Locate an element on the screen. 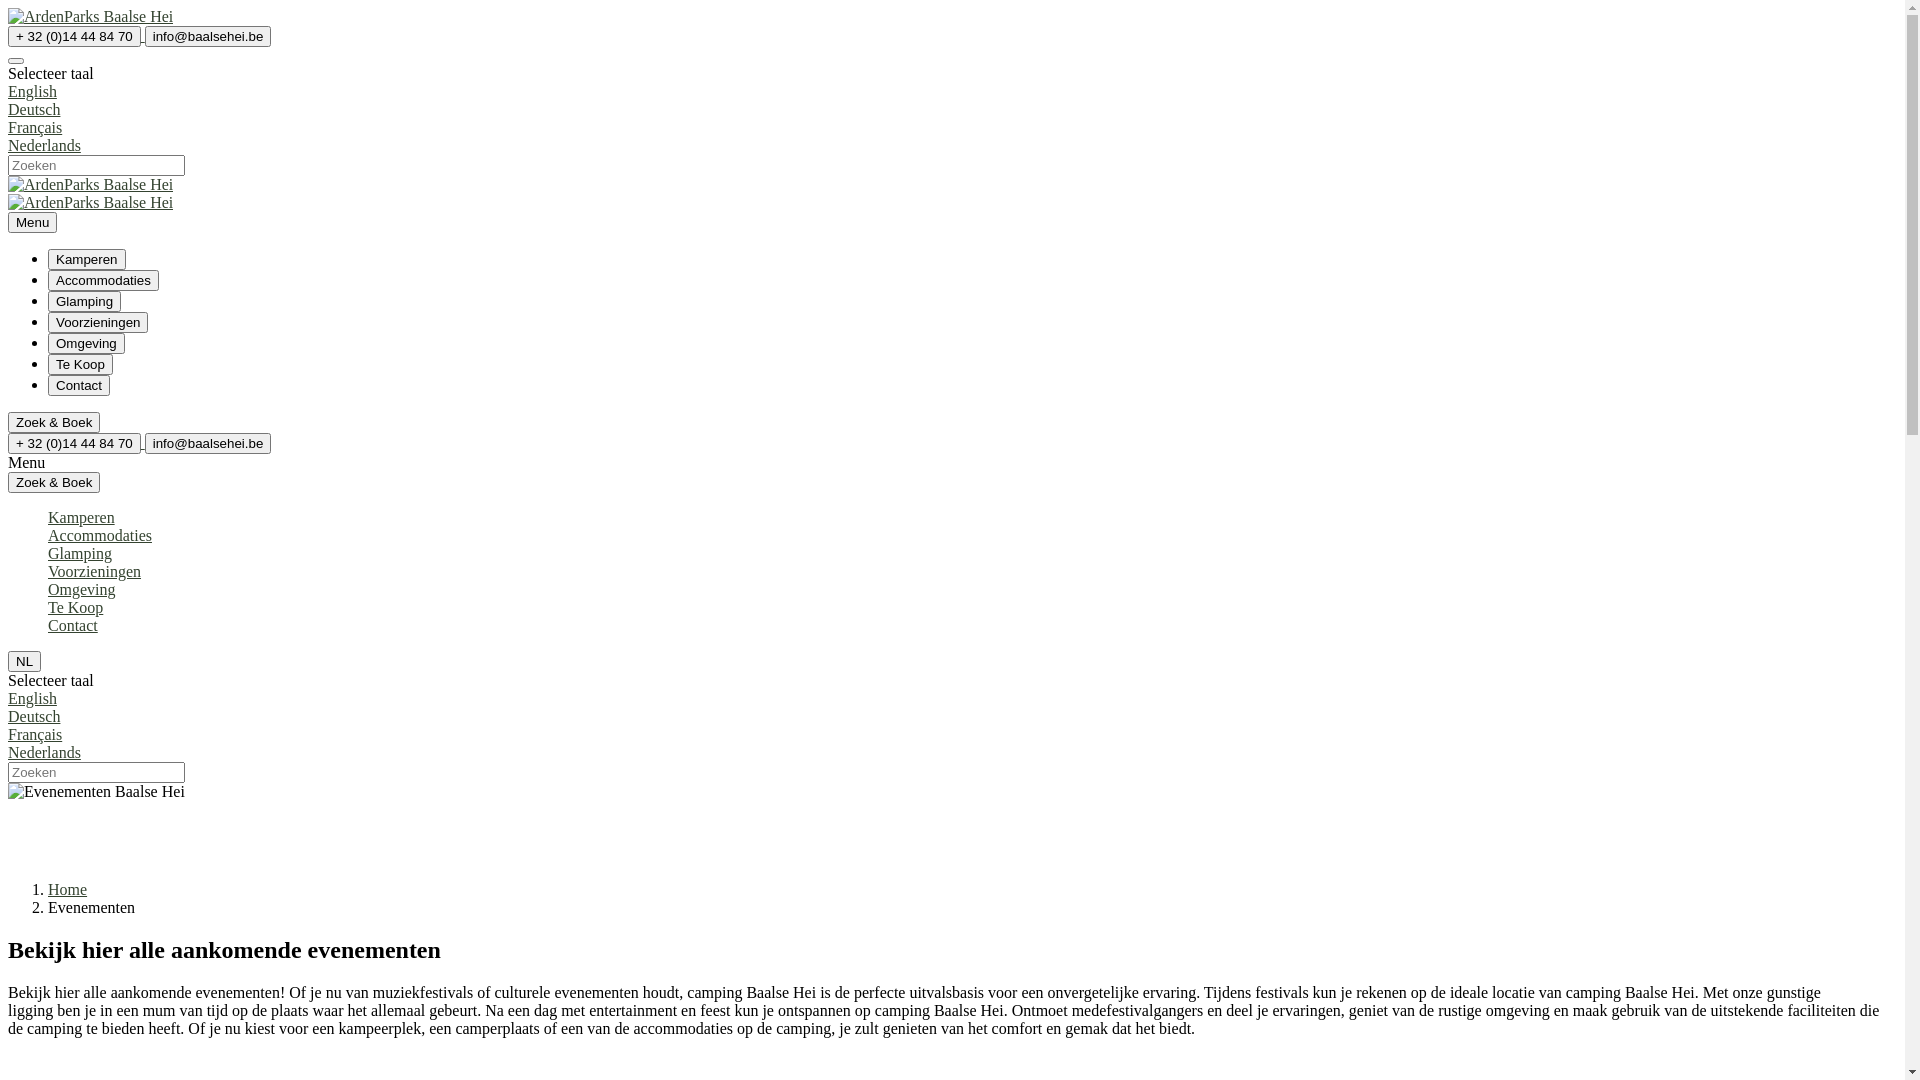 Image resolution: width=1920 pixels, height=1080 pixels. NL is located at coordinates (24, 662).